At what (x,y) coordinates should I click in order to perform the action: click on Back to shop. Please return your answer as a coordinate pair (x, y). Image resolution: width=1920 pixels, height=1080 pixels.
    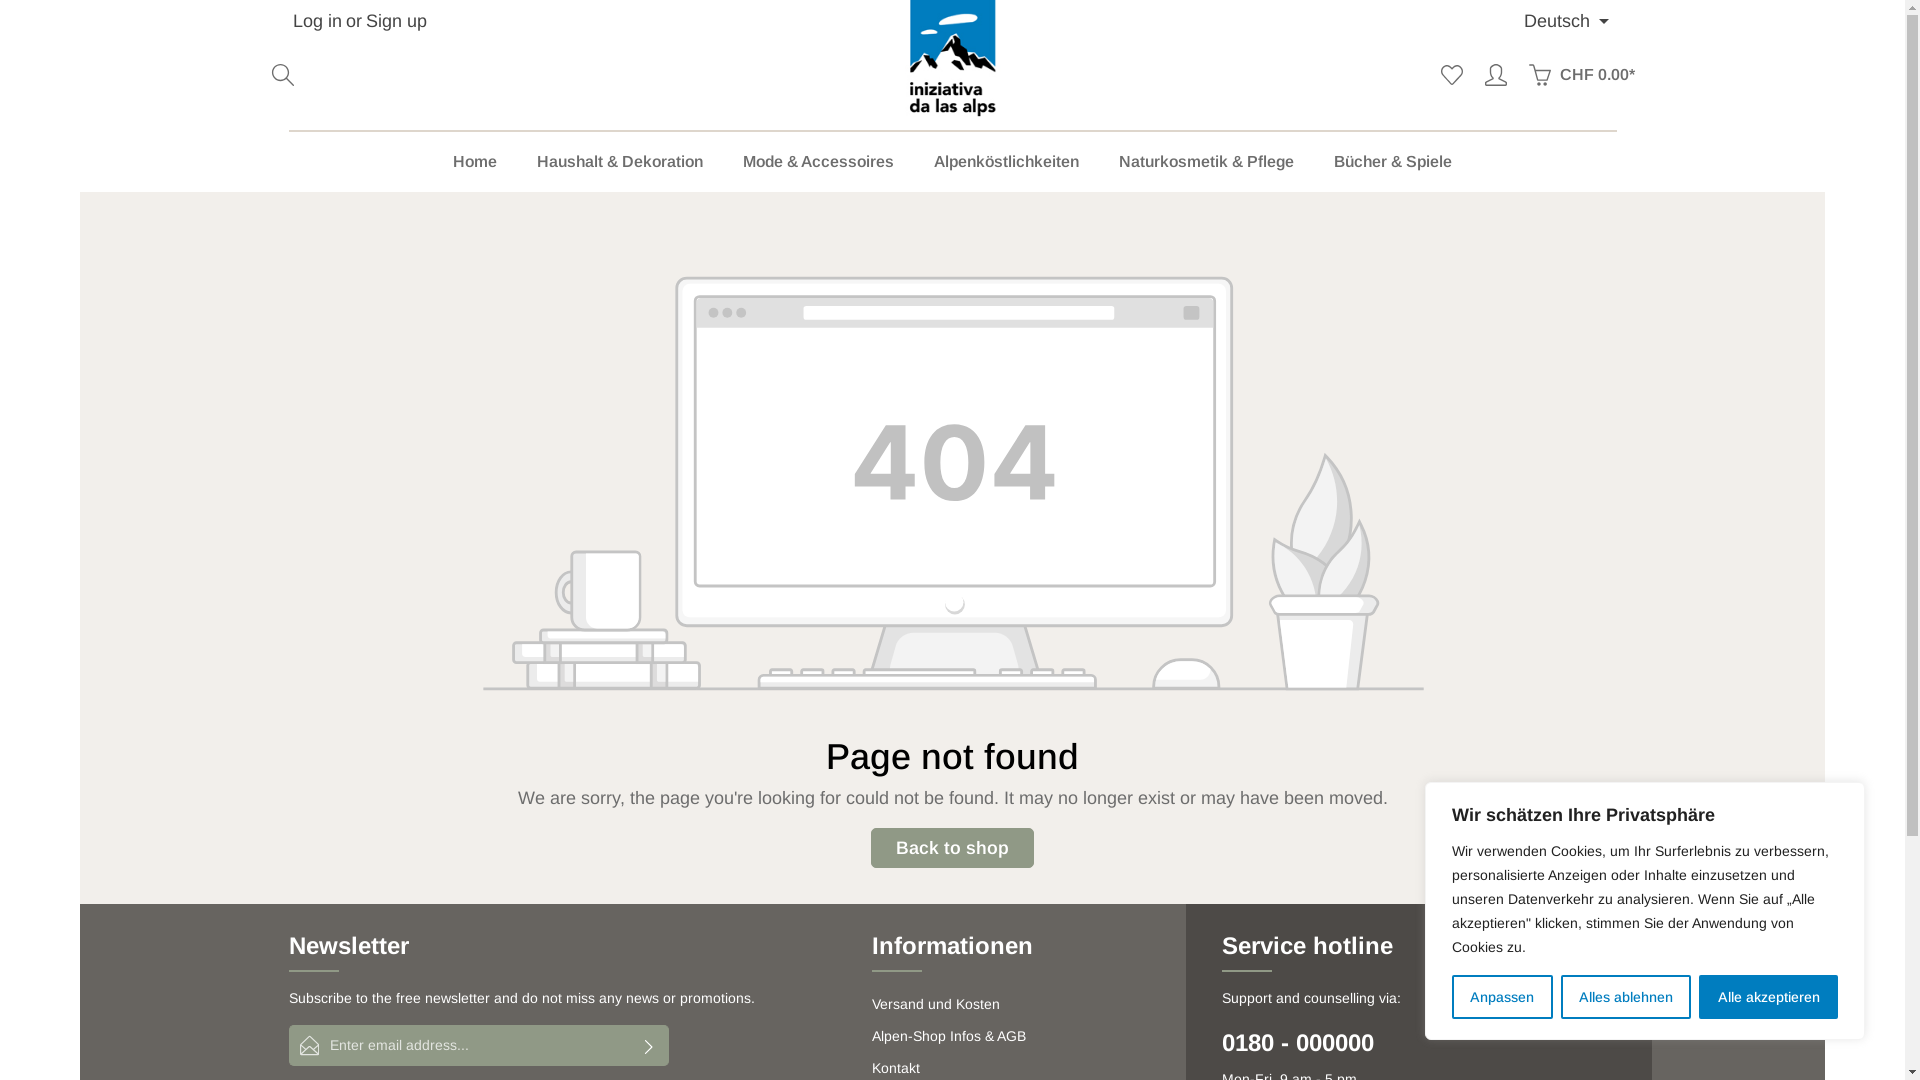
    Looking at the image, I should click on (952, 848).